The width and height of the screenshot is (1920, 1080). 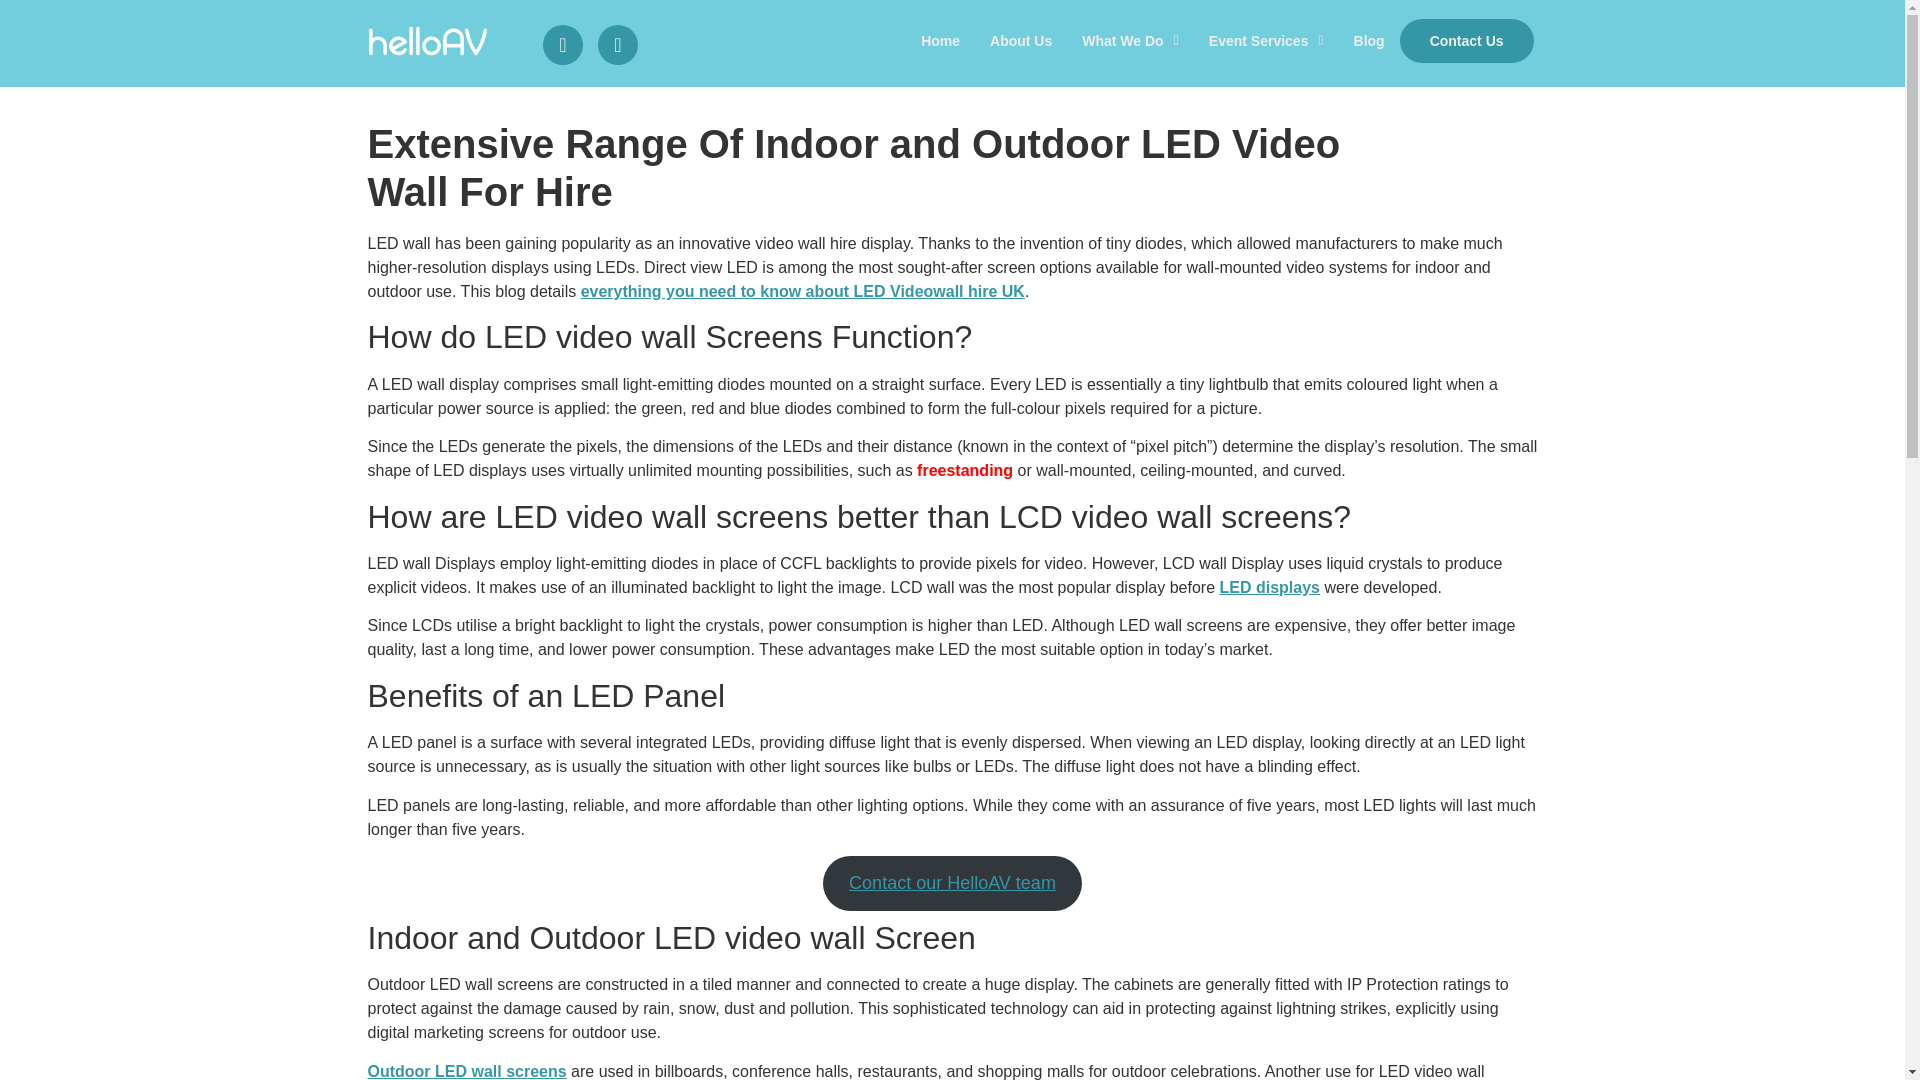 What do you see at coordinates (467, 1071) in the screenshot?
I see `Outdoor LED wall screens` at bounding box center [467, 1071].